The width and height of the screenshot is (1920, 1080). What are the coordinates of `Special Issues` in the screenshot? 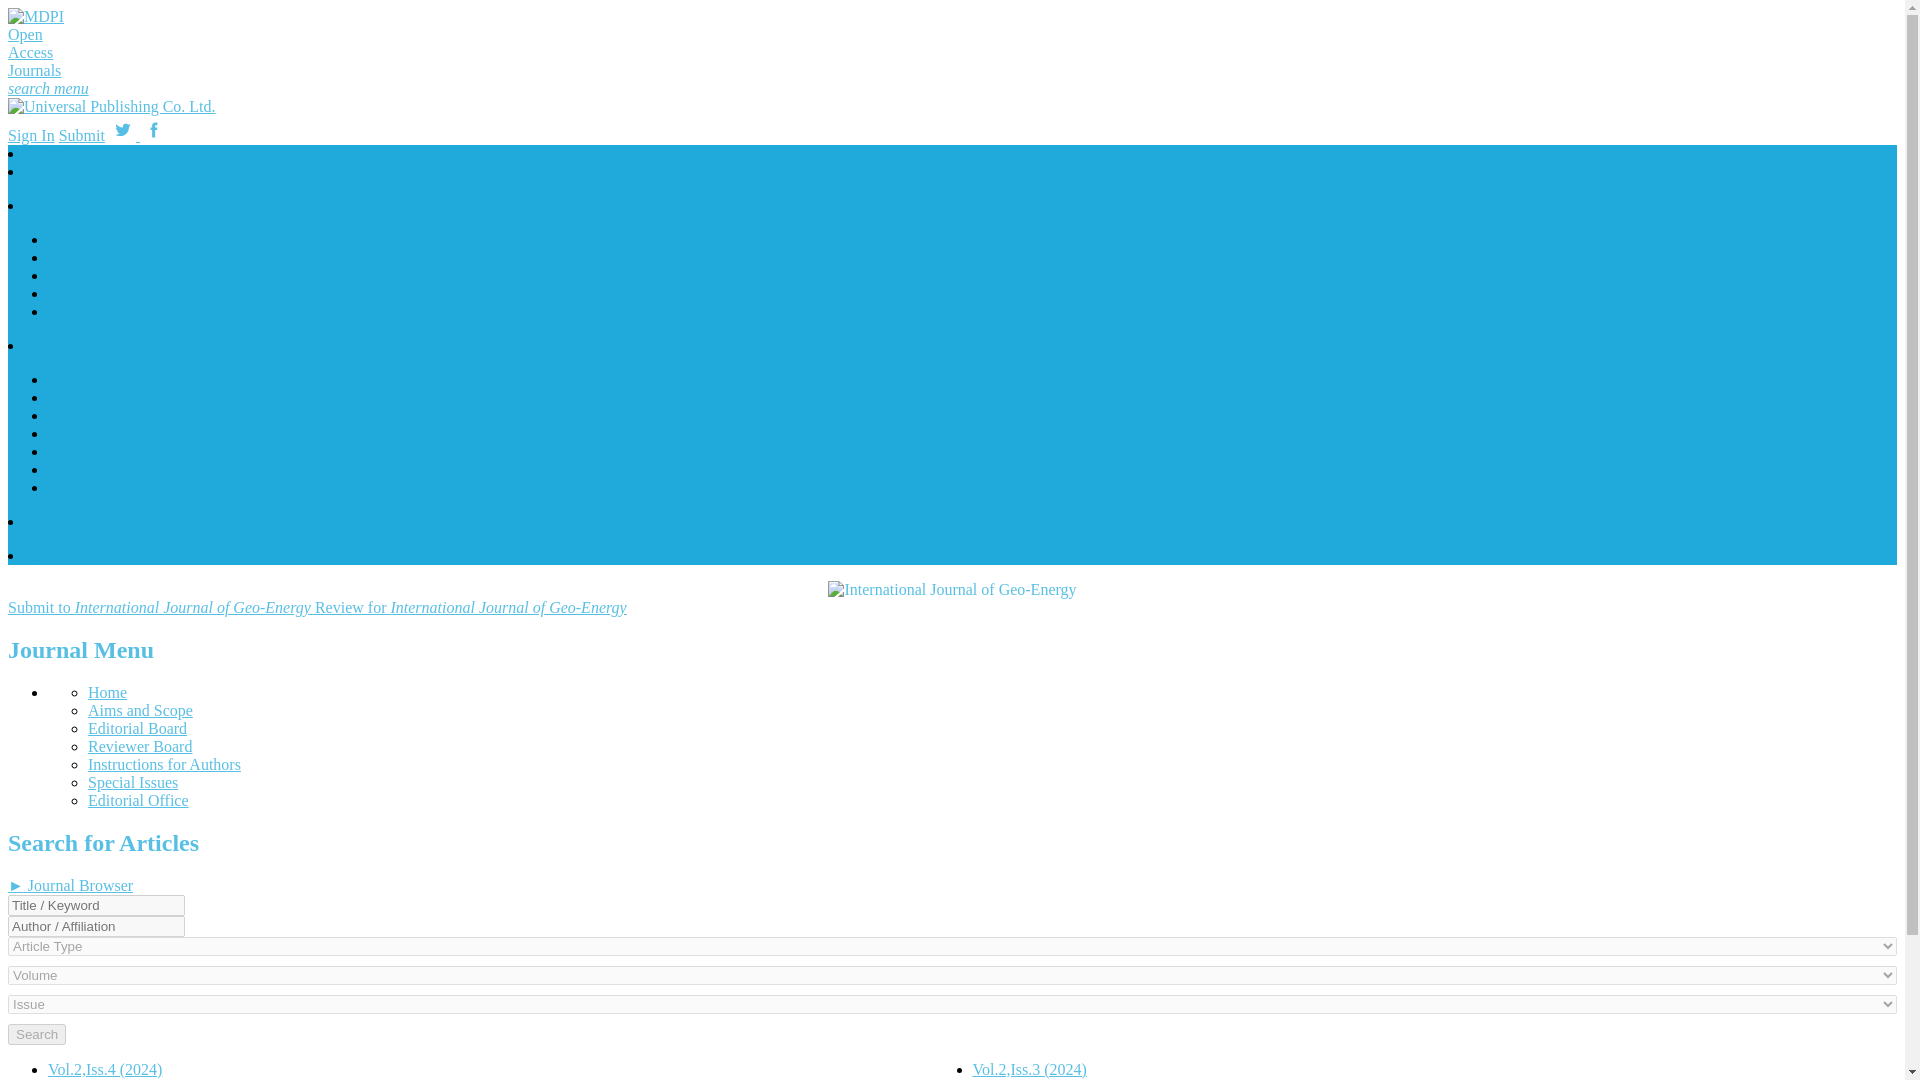 It's located at (133, 782).